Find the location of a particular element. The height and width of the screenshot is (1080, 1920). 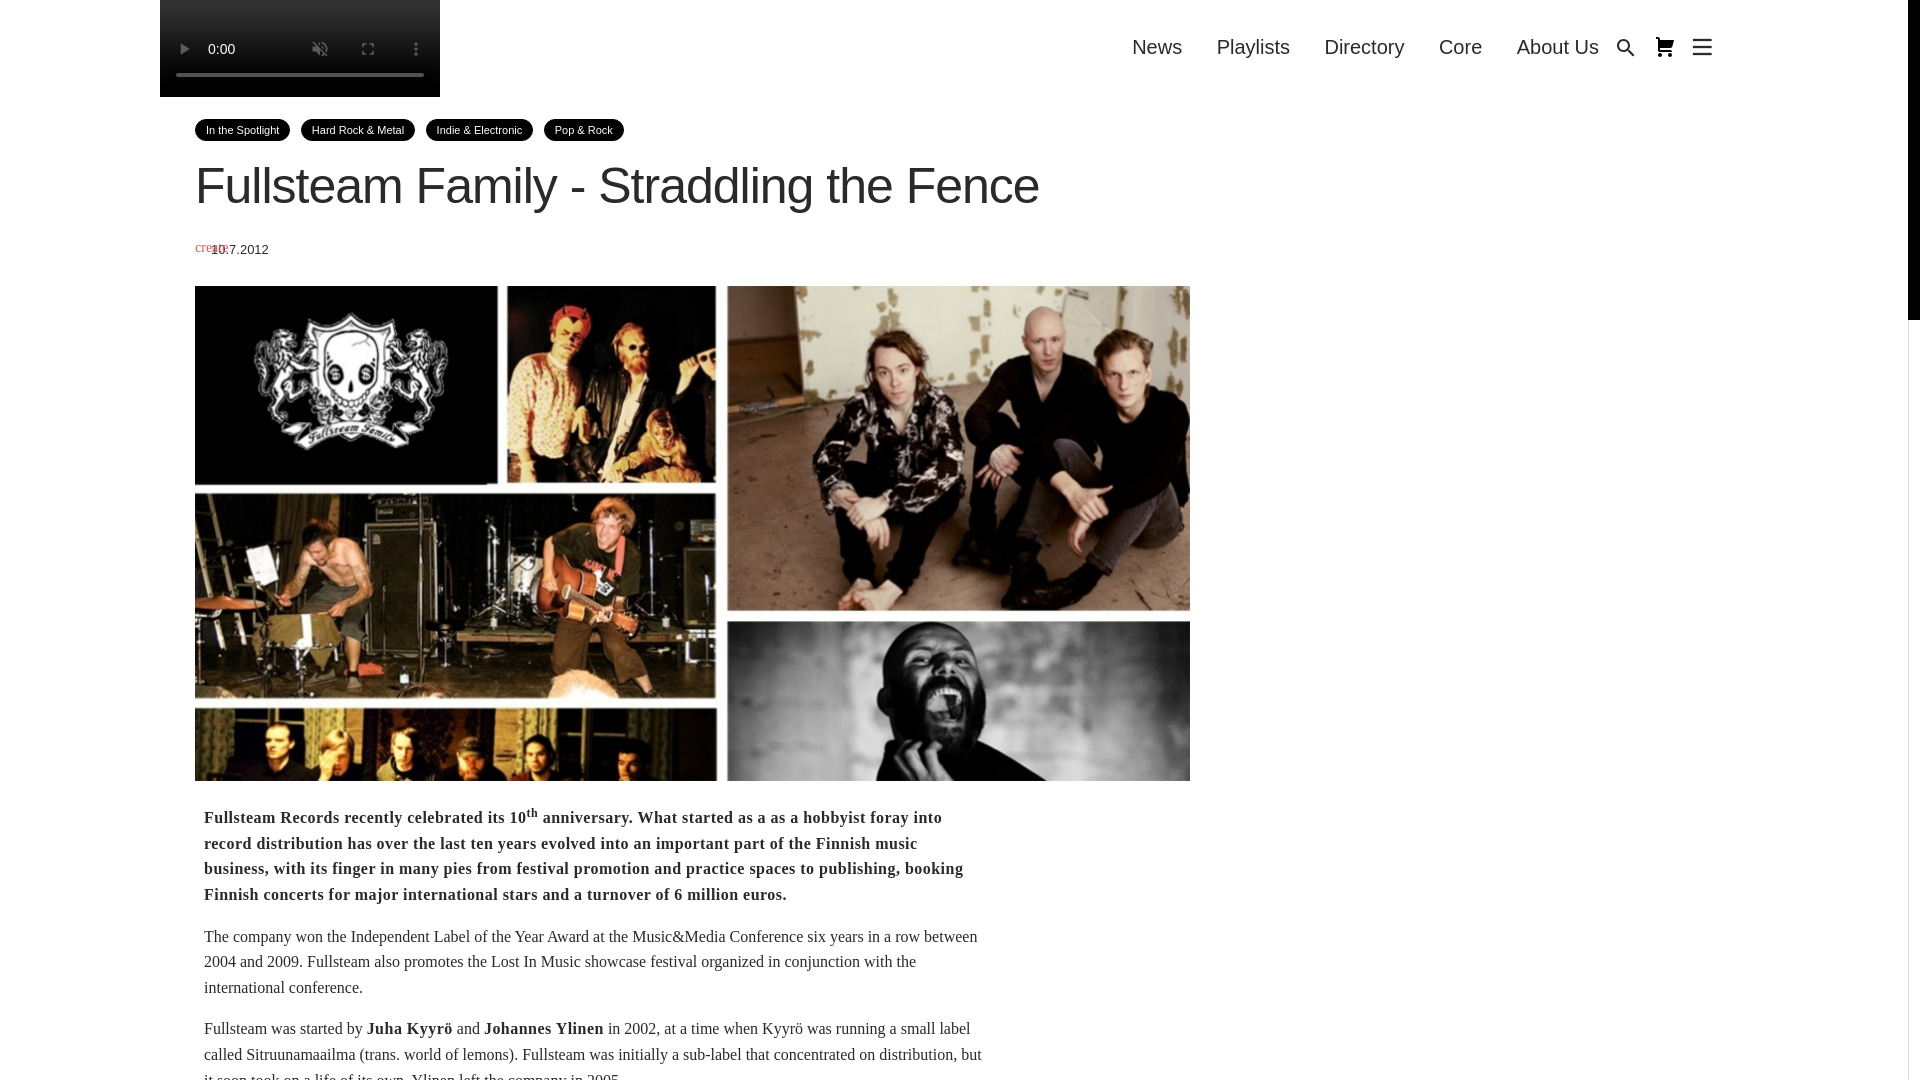

Music Finland Core is located at coordinates (1664, 46).